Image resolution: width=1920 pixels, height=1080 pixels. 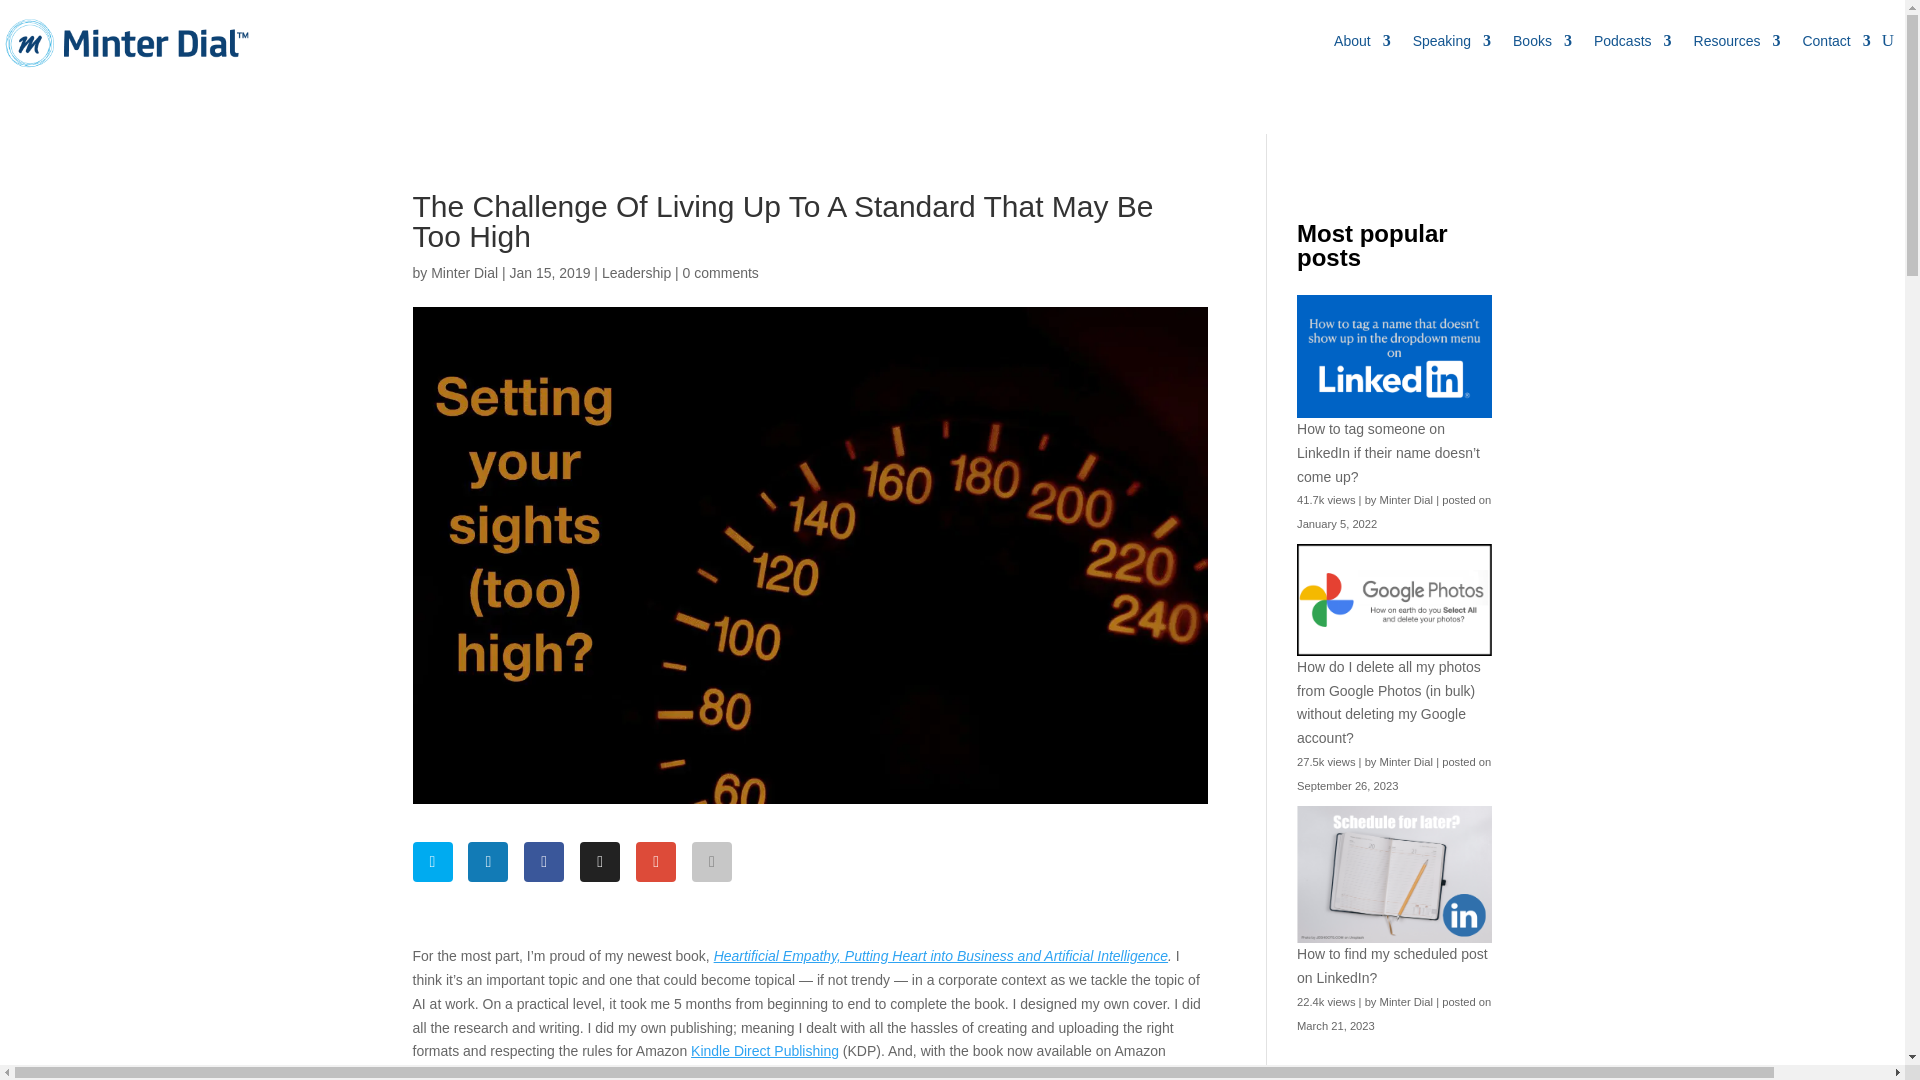 I want to click on Resources, so click(x=1737, y=40).